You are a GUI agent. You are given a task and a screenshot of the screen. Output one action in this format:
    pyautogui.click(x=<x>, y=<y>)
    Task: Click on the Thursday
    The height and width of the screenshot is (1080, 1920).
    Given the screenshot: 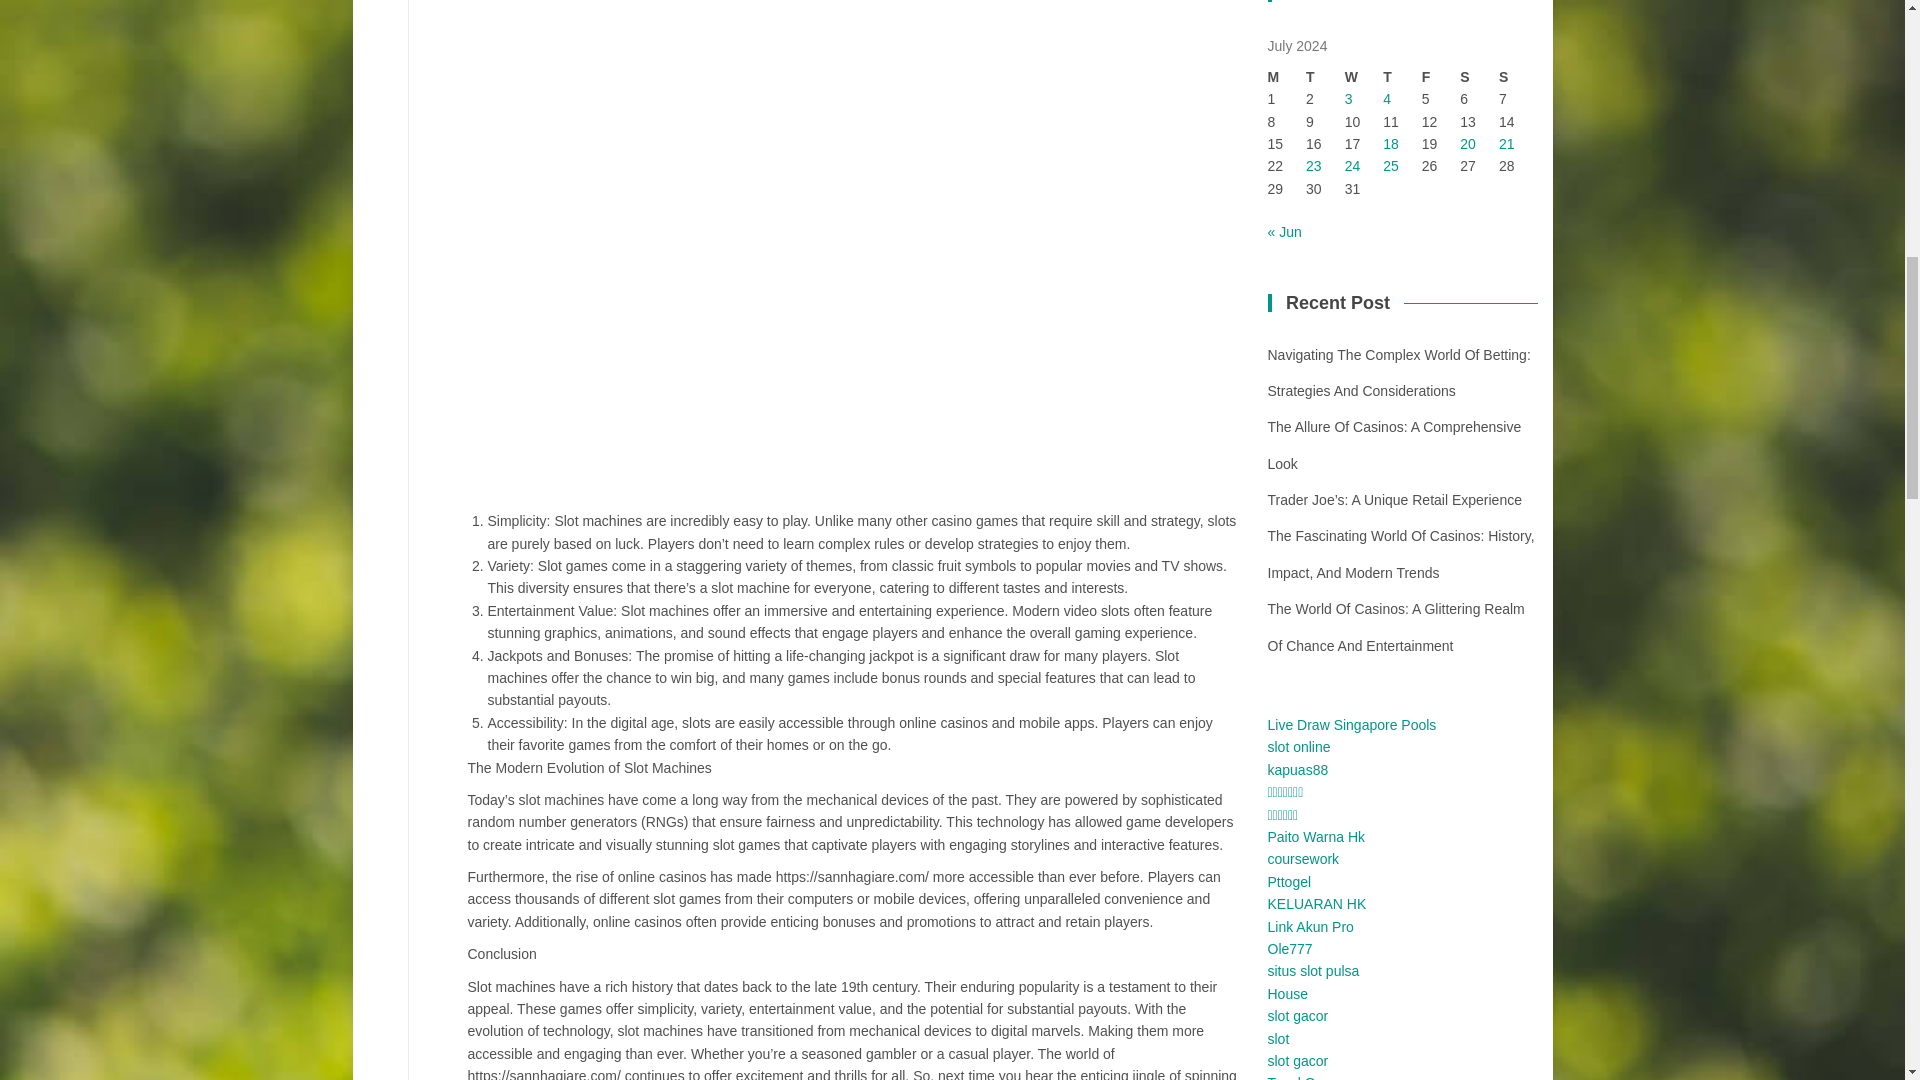 What is the action you would take?
    pyautogui.click(x=1402, y=76)
    